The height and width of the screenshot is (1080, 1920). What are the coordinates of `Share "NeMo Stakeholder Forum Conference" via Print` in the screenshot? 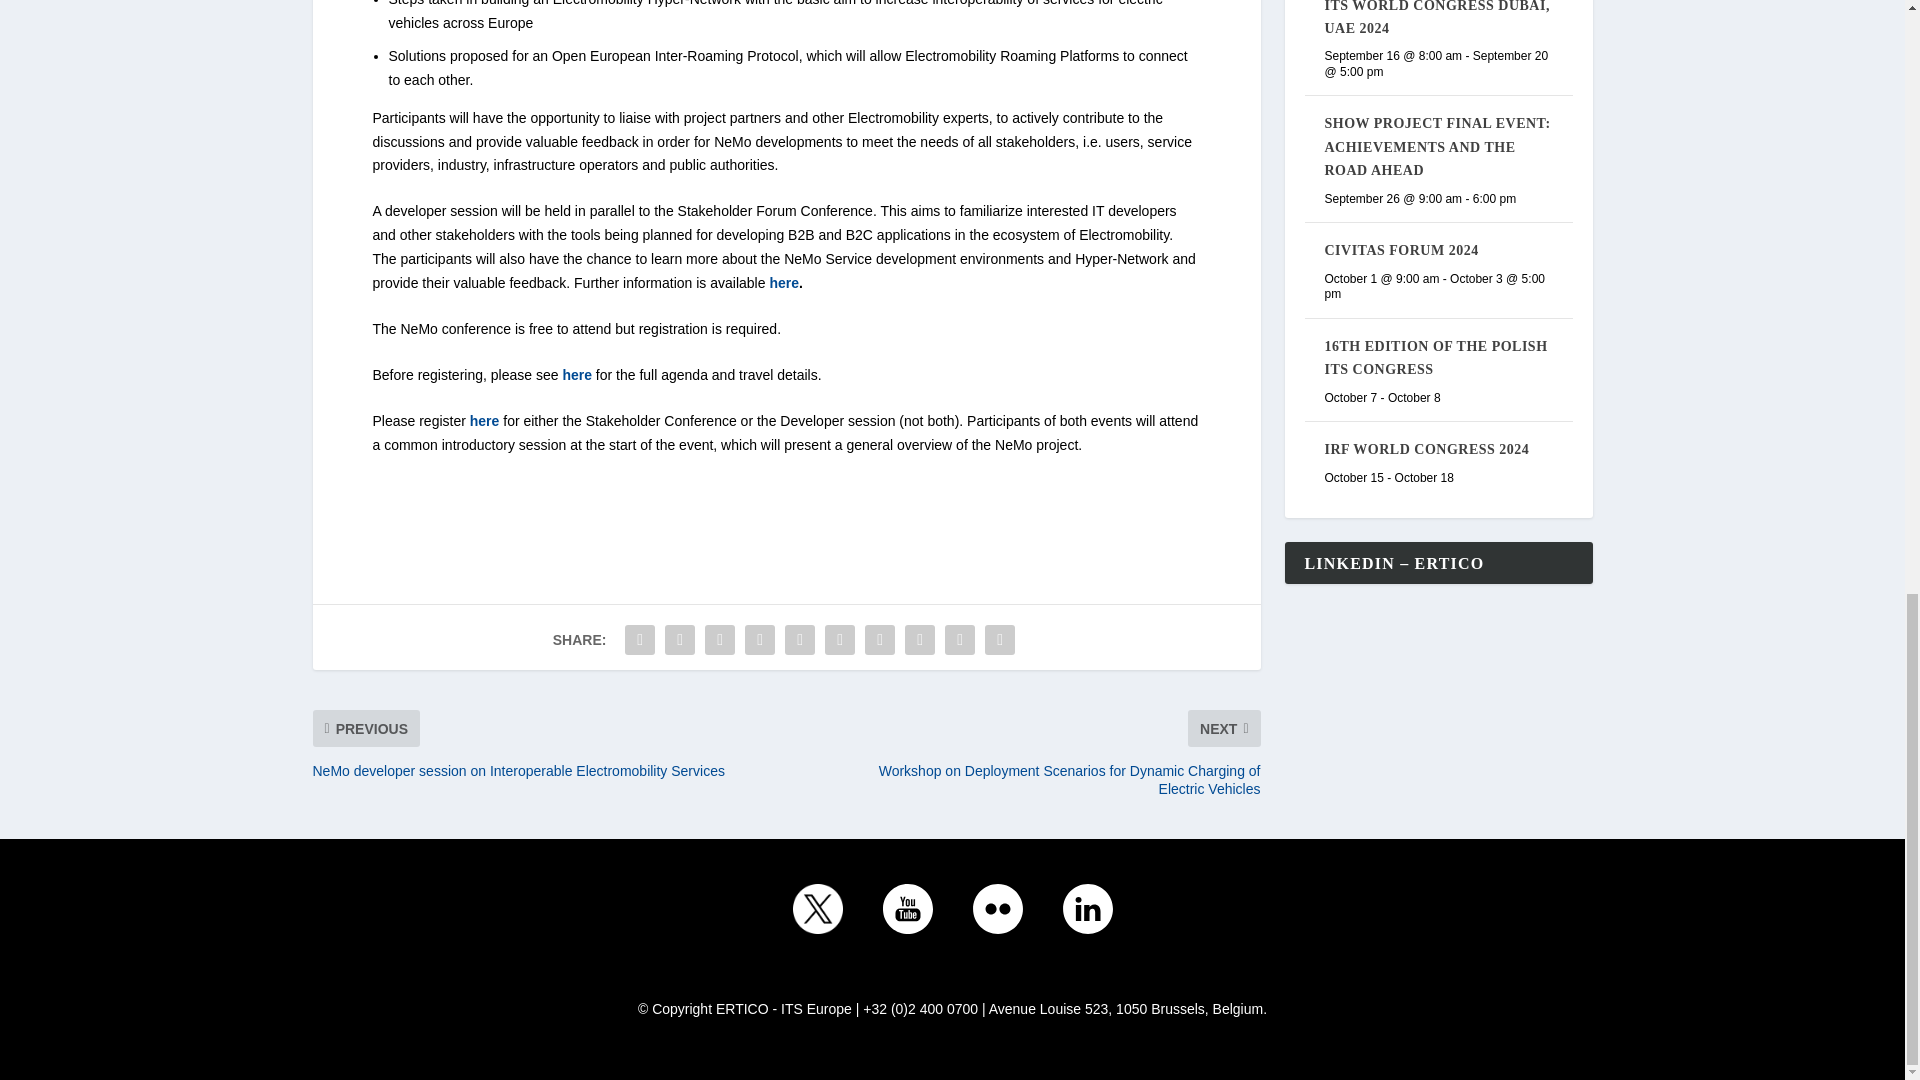 It's located at (999, 639).